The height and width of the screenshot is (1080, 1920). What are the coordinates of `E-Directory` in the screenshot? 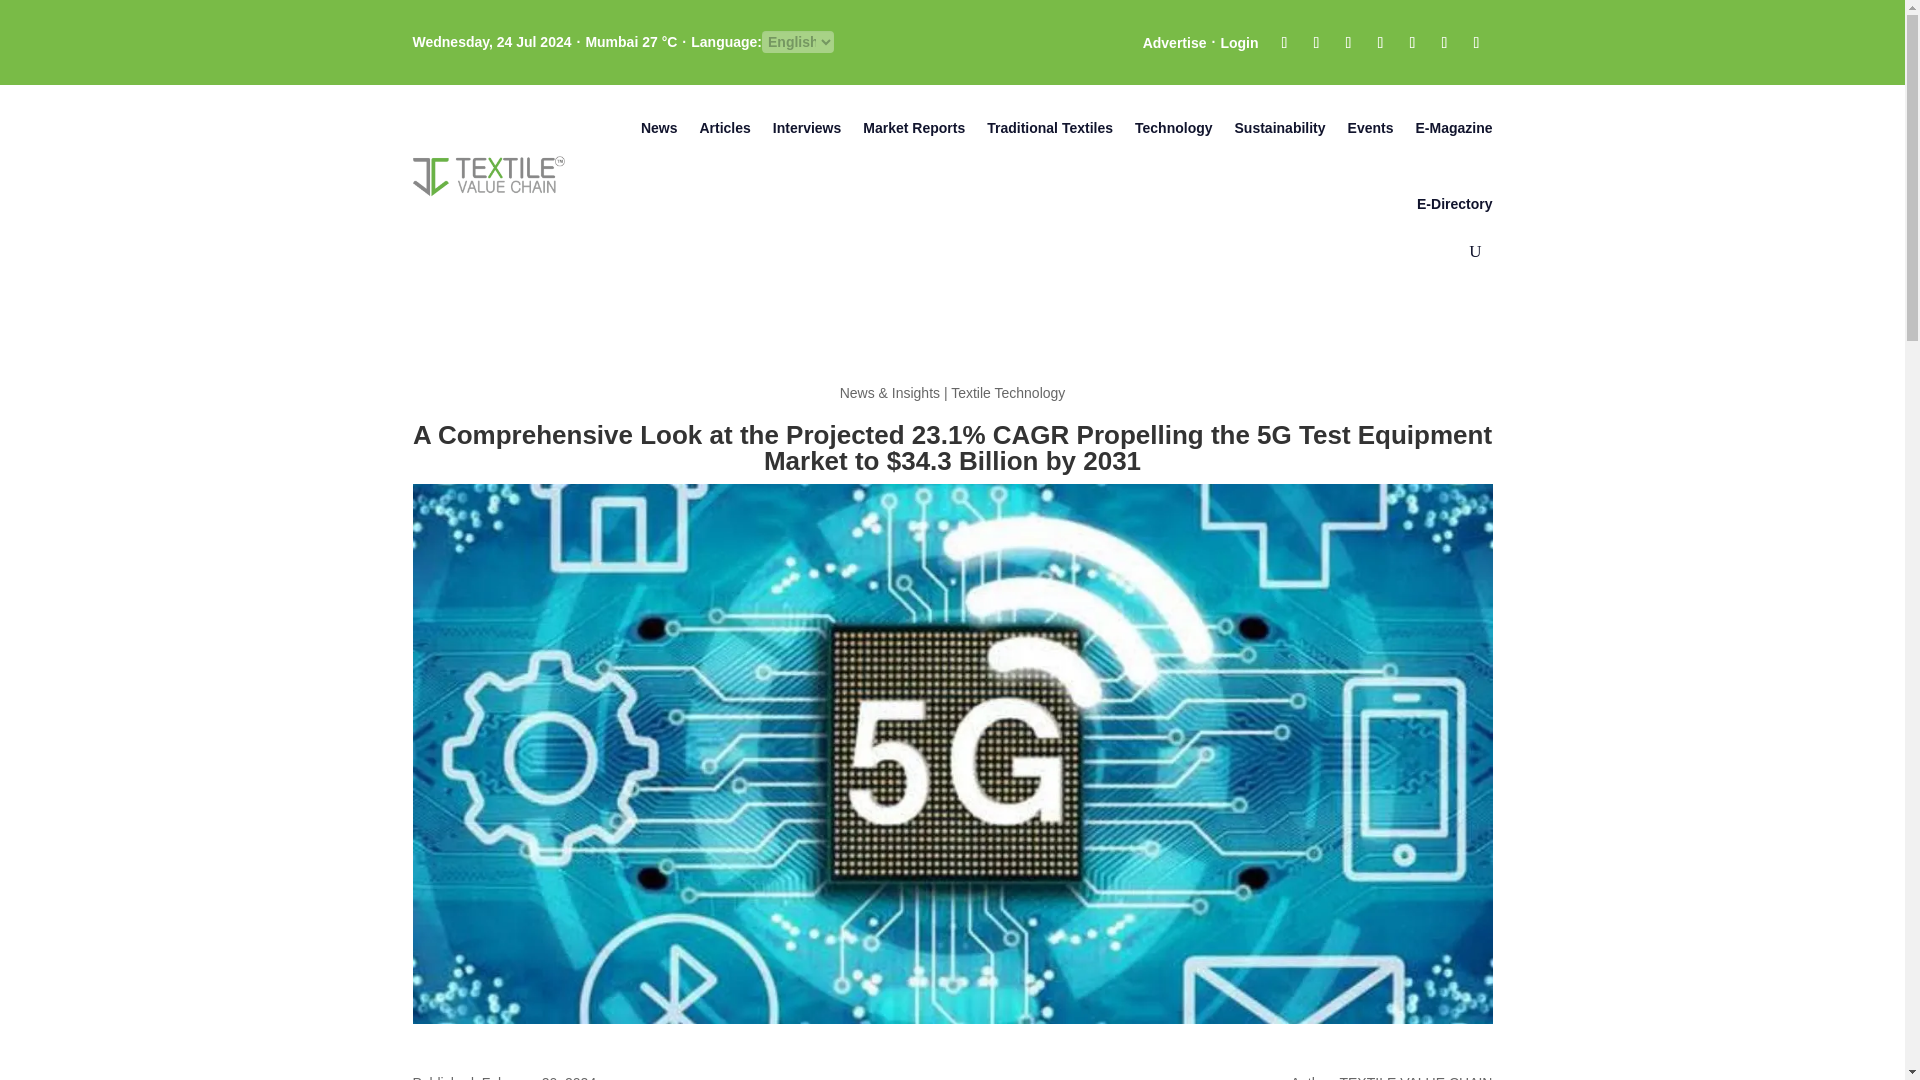 It's located at (1454, 204).